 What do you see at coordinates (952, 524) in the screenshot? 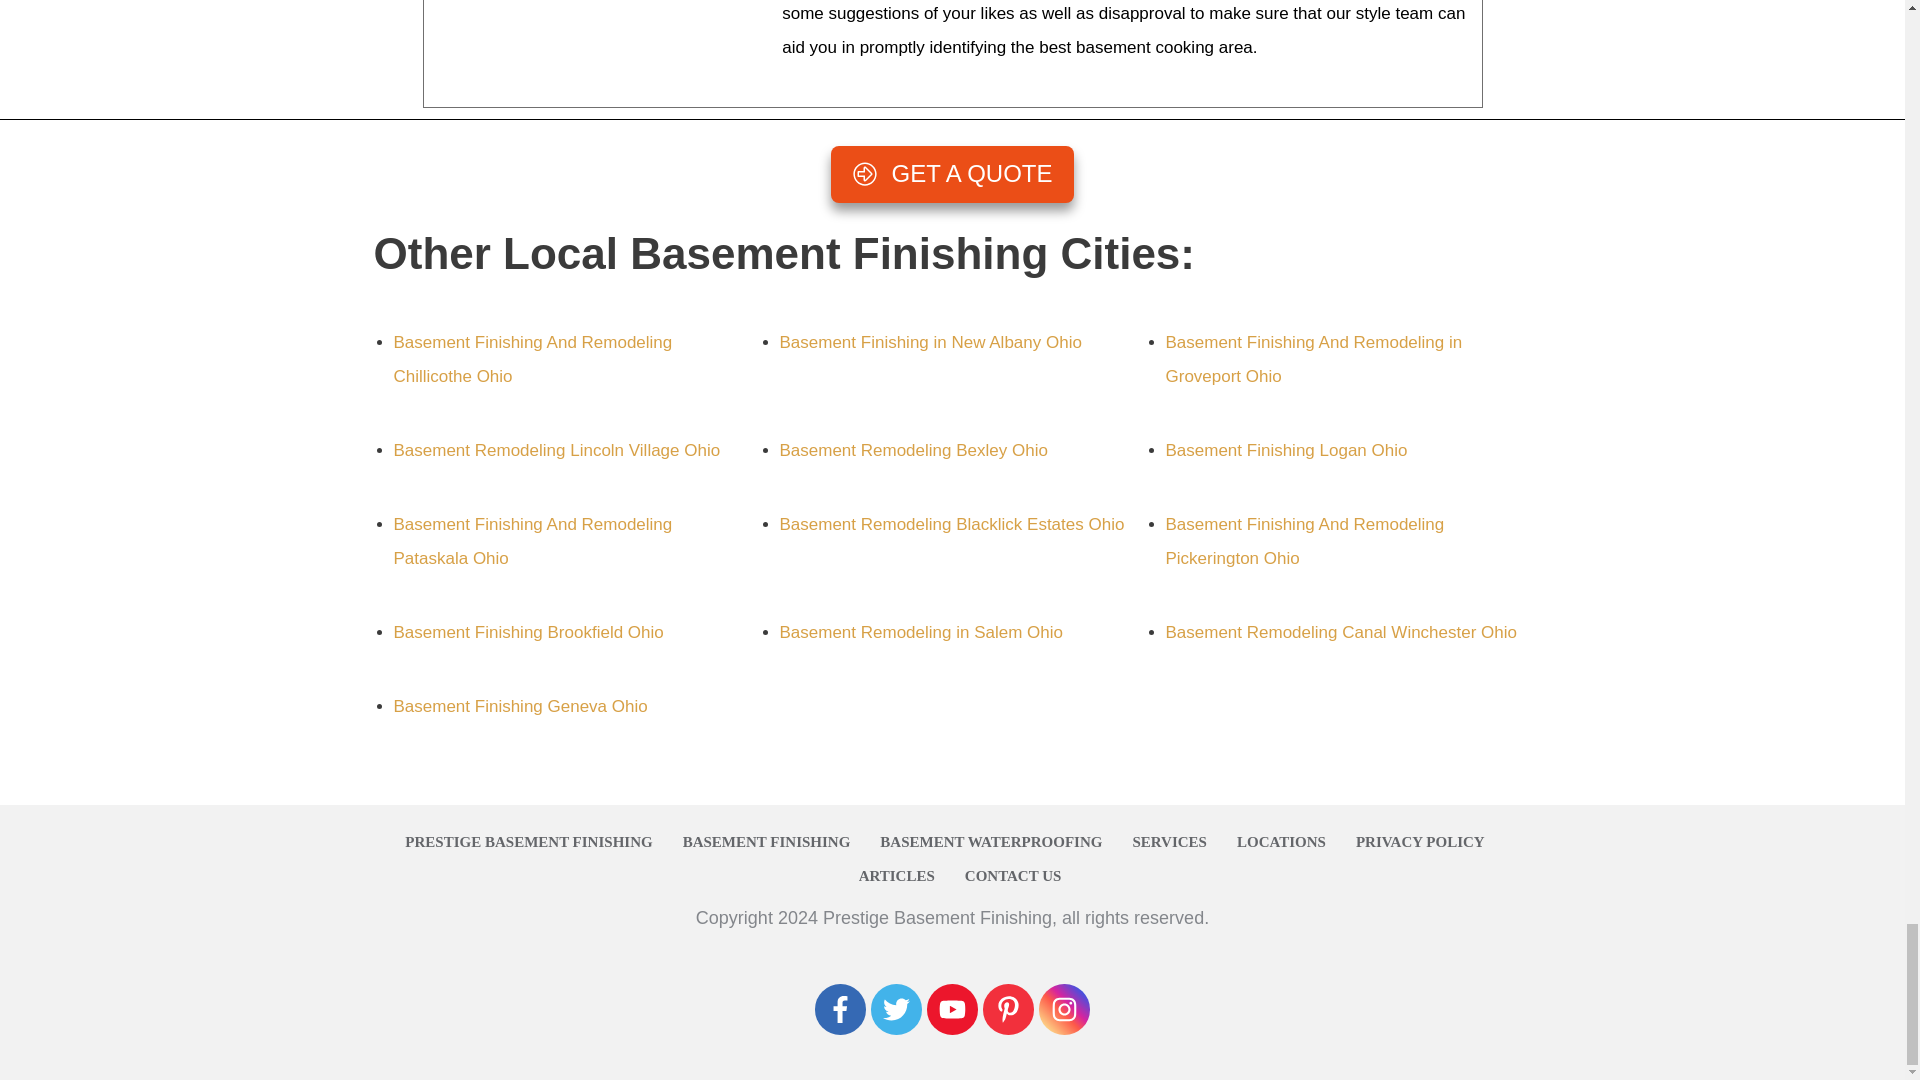
I see `Basement Remodeling  Blacklick Estates Ohio` at bounding box center [952, 524].